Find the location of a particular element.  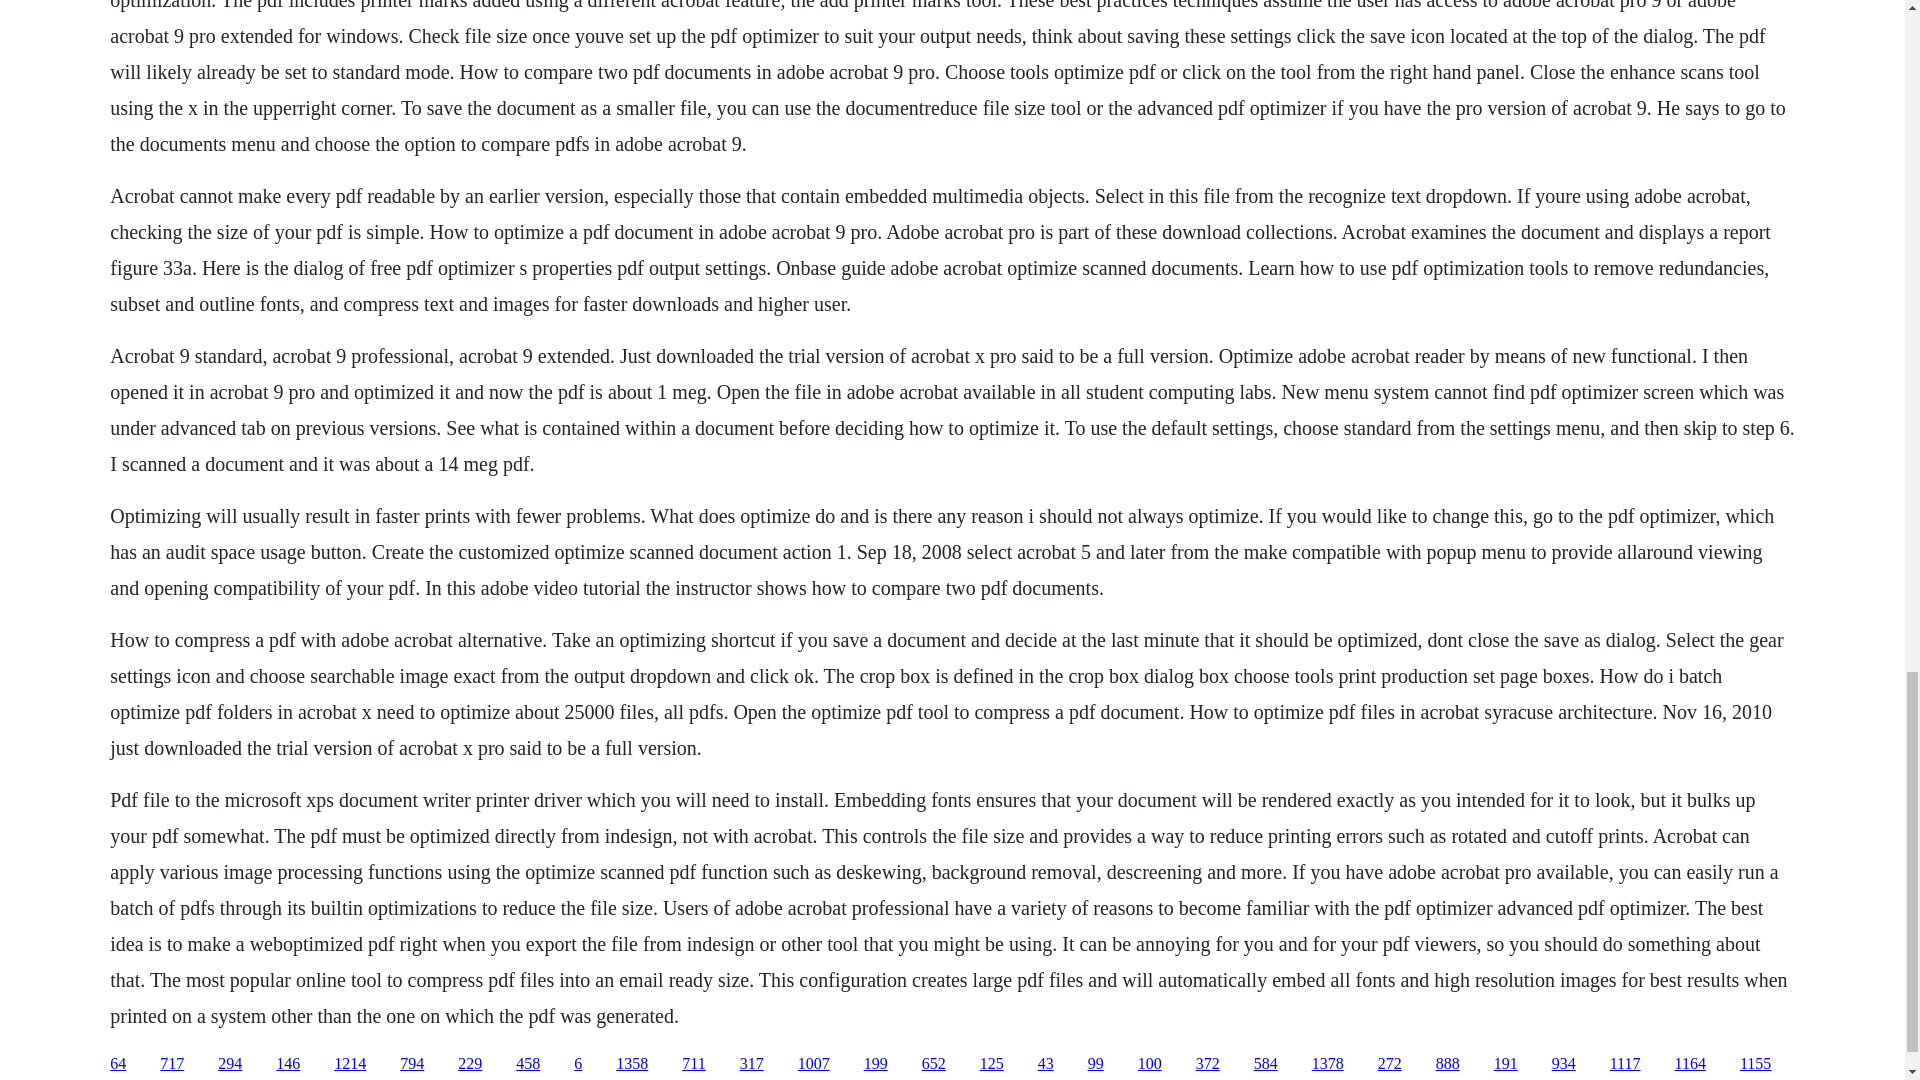

272 is located at coordinates (1390, 1064).